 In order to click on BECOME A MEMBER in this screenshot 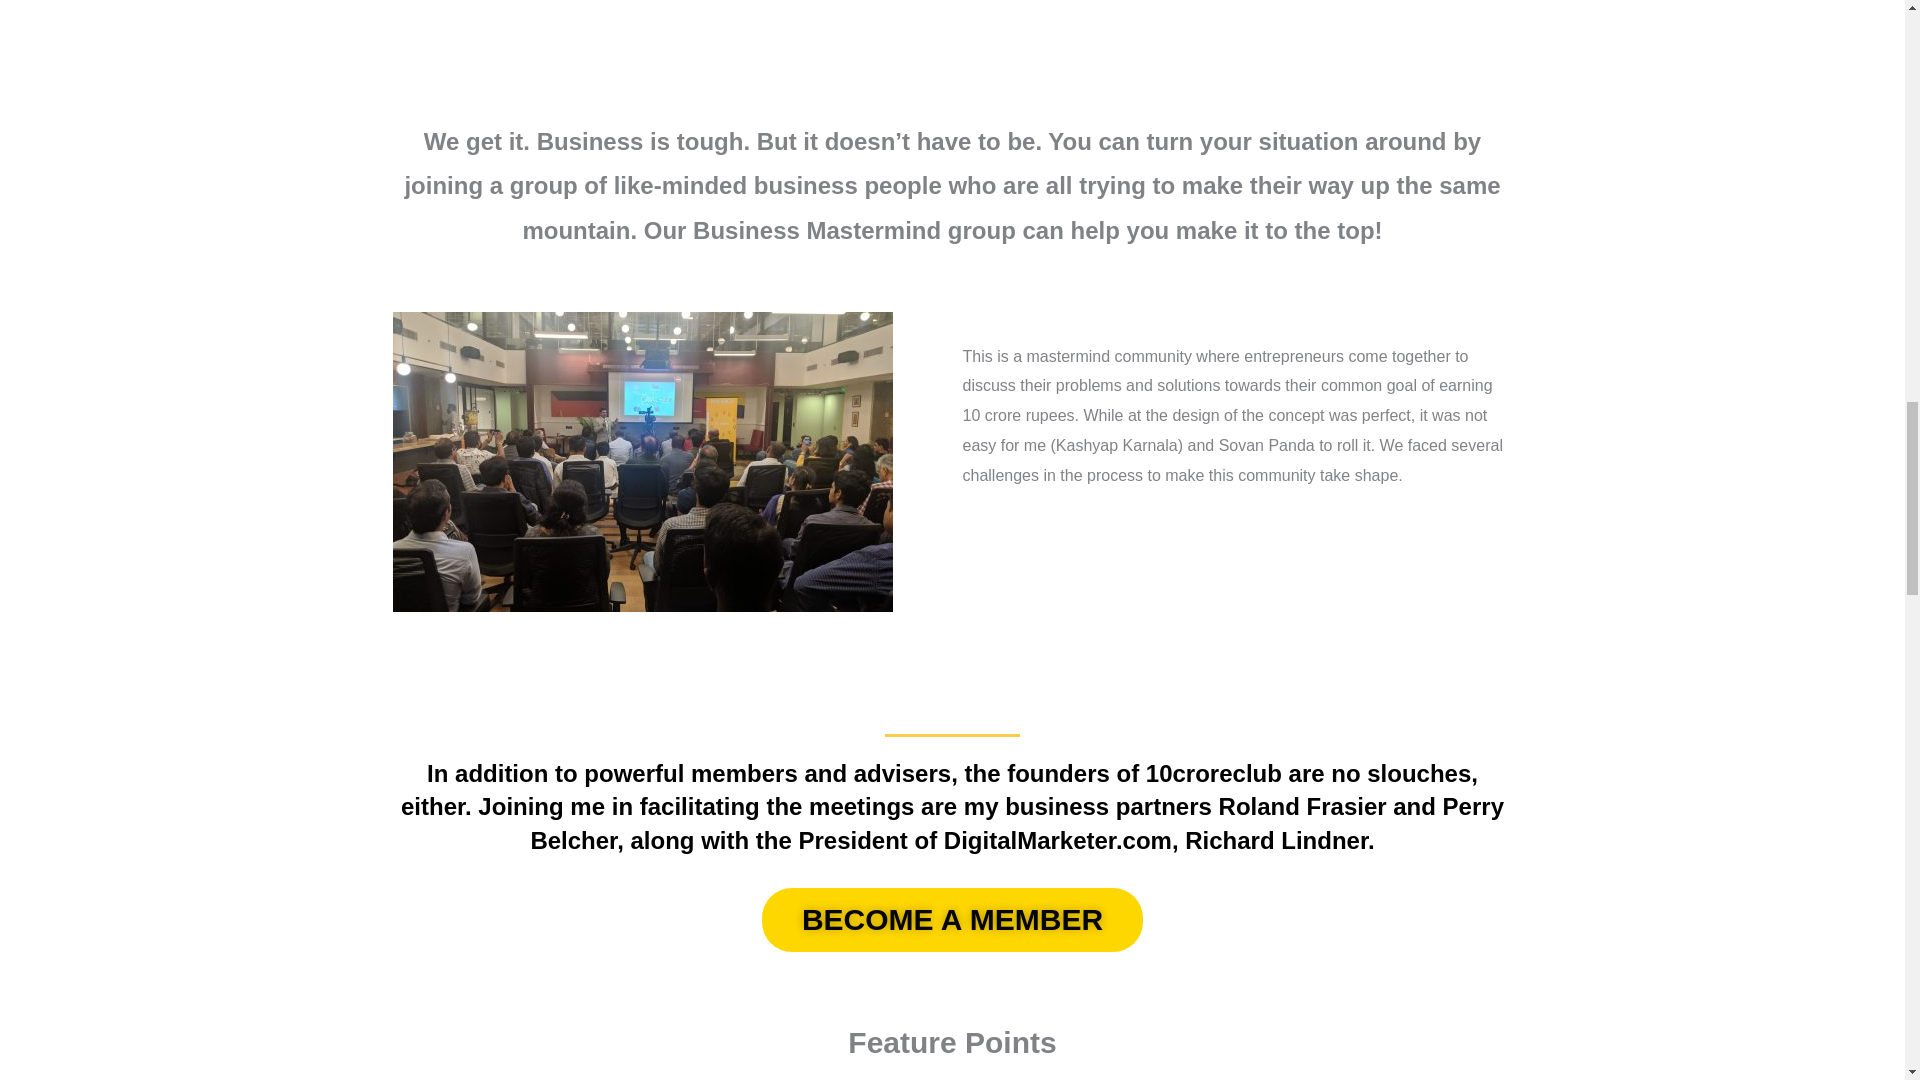, I will do `click(952, 919)`.